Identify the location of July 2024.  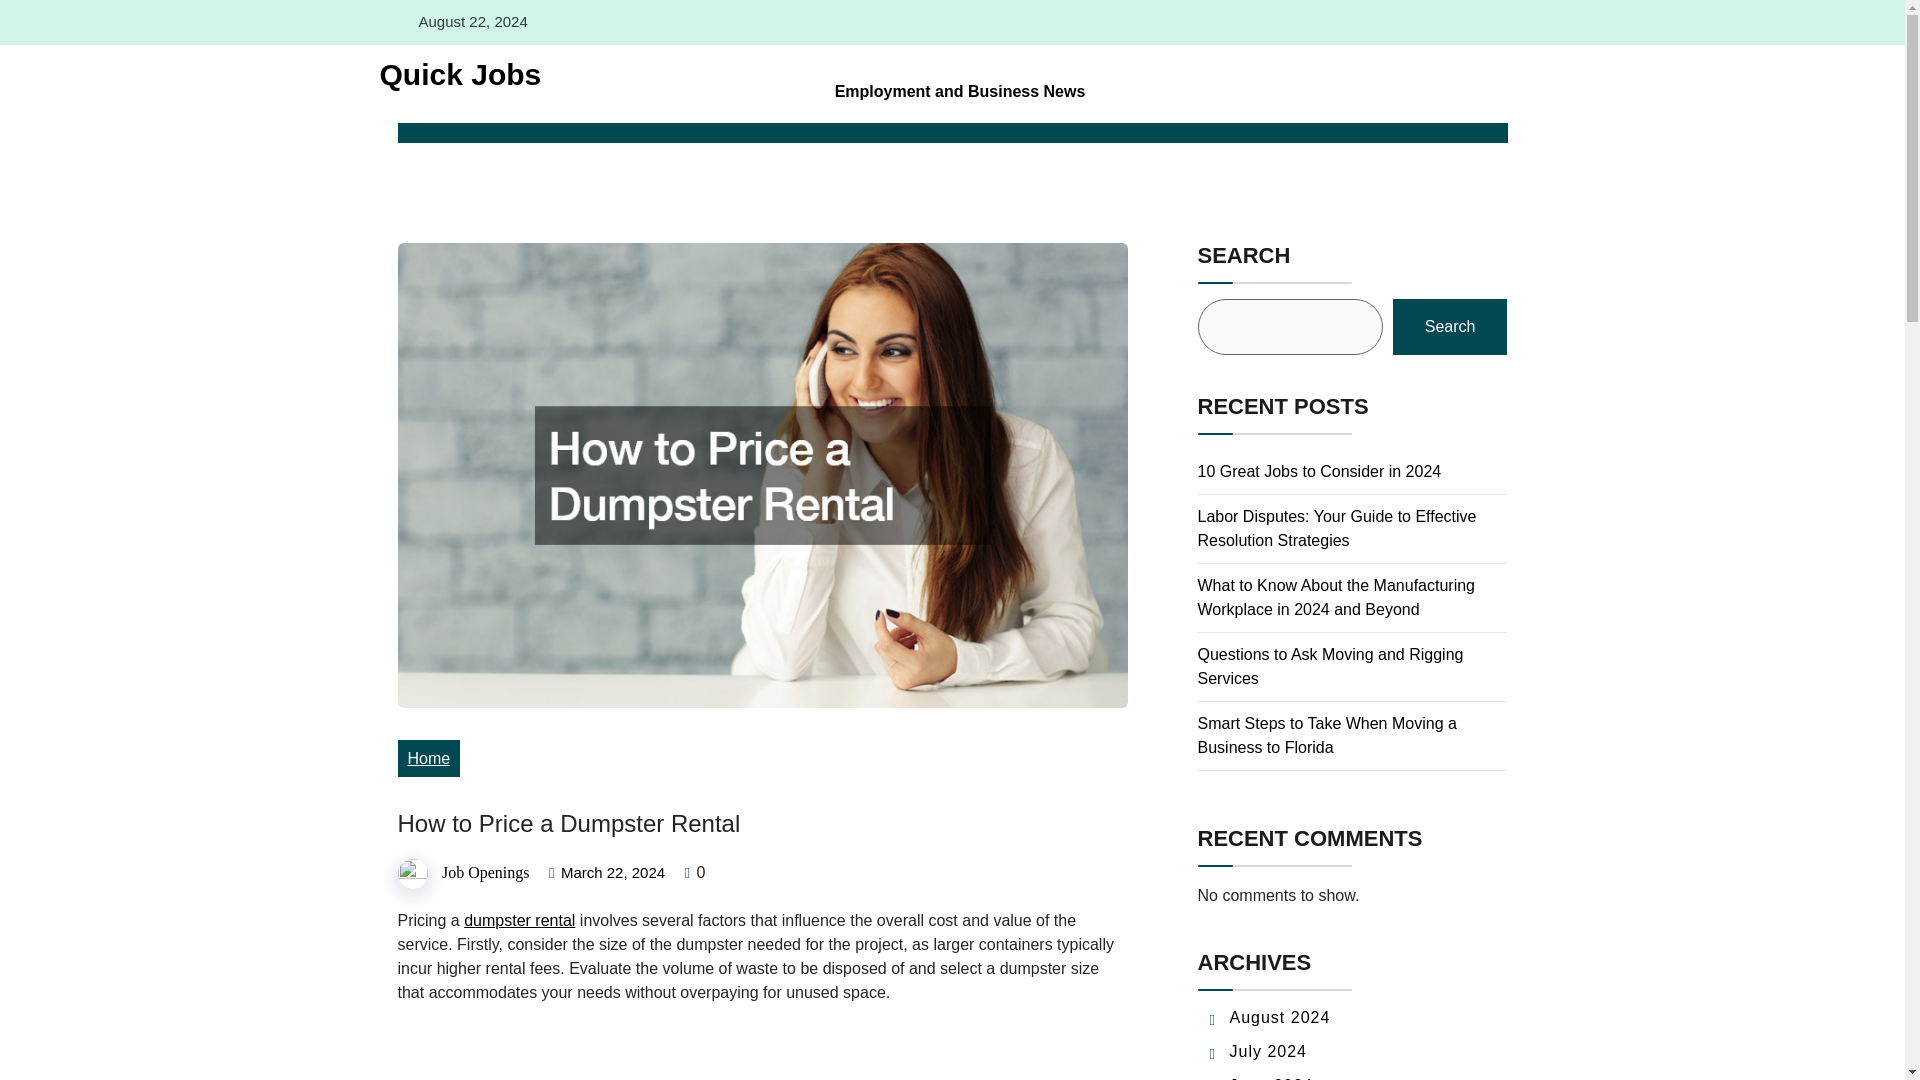
(1268, 1051).